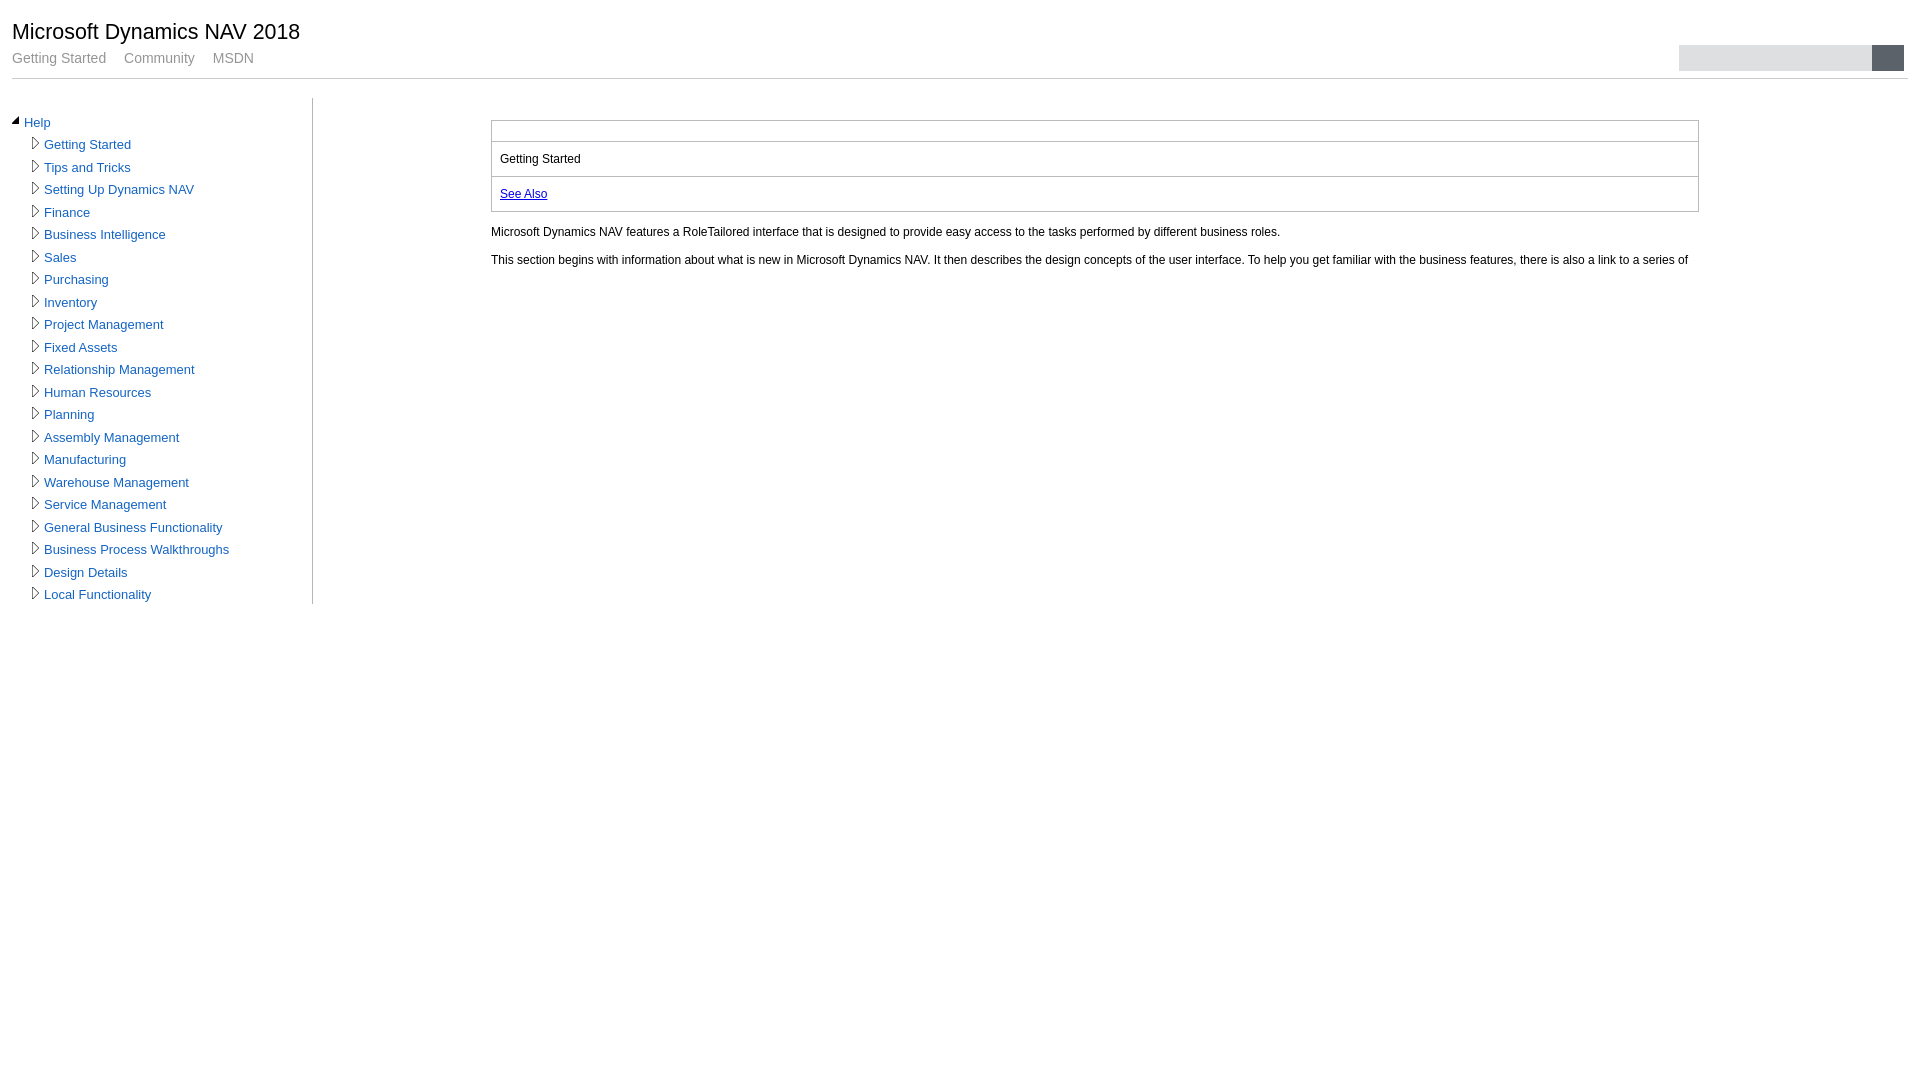 This screenshot has width=1920, height=1080. What do you see at coordinates (36, 368) in the screenshot?
I see `Expand Relationship Management` at bounding box center [36, 368].